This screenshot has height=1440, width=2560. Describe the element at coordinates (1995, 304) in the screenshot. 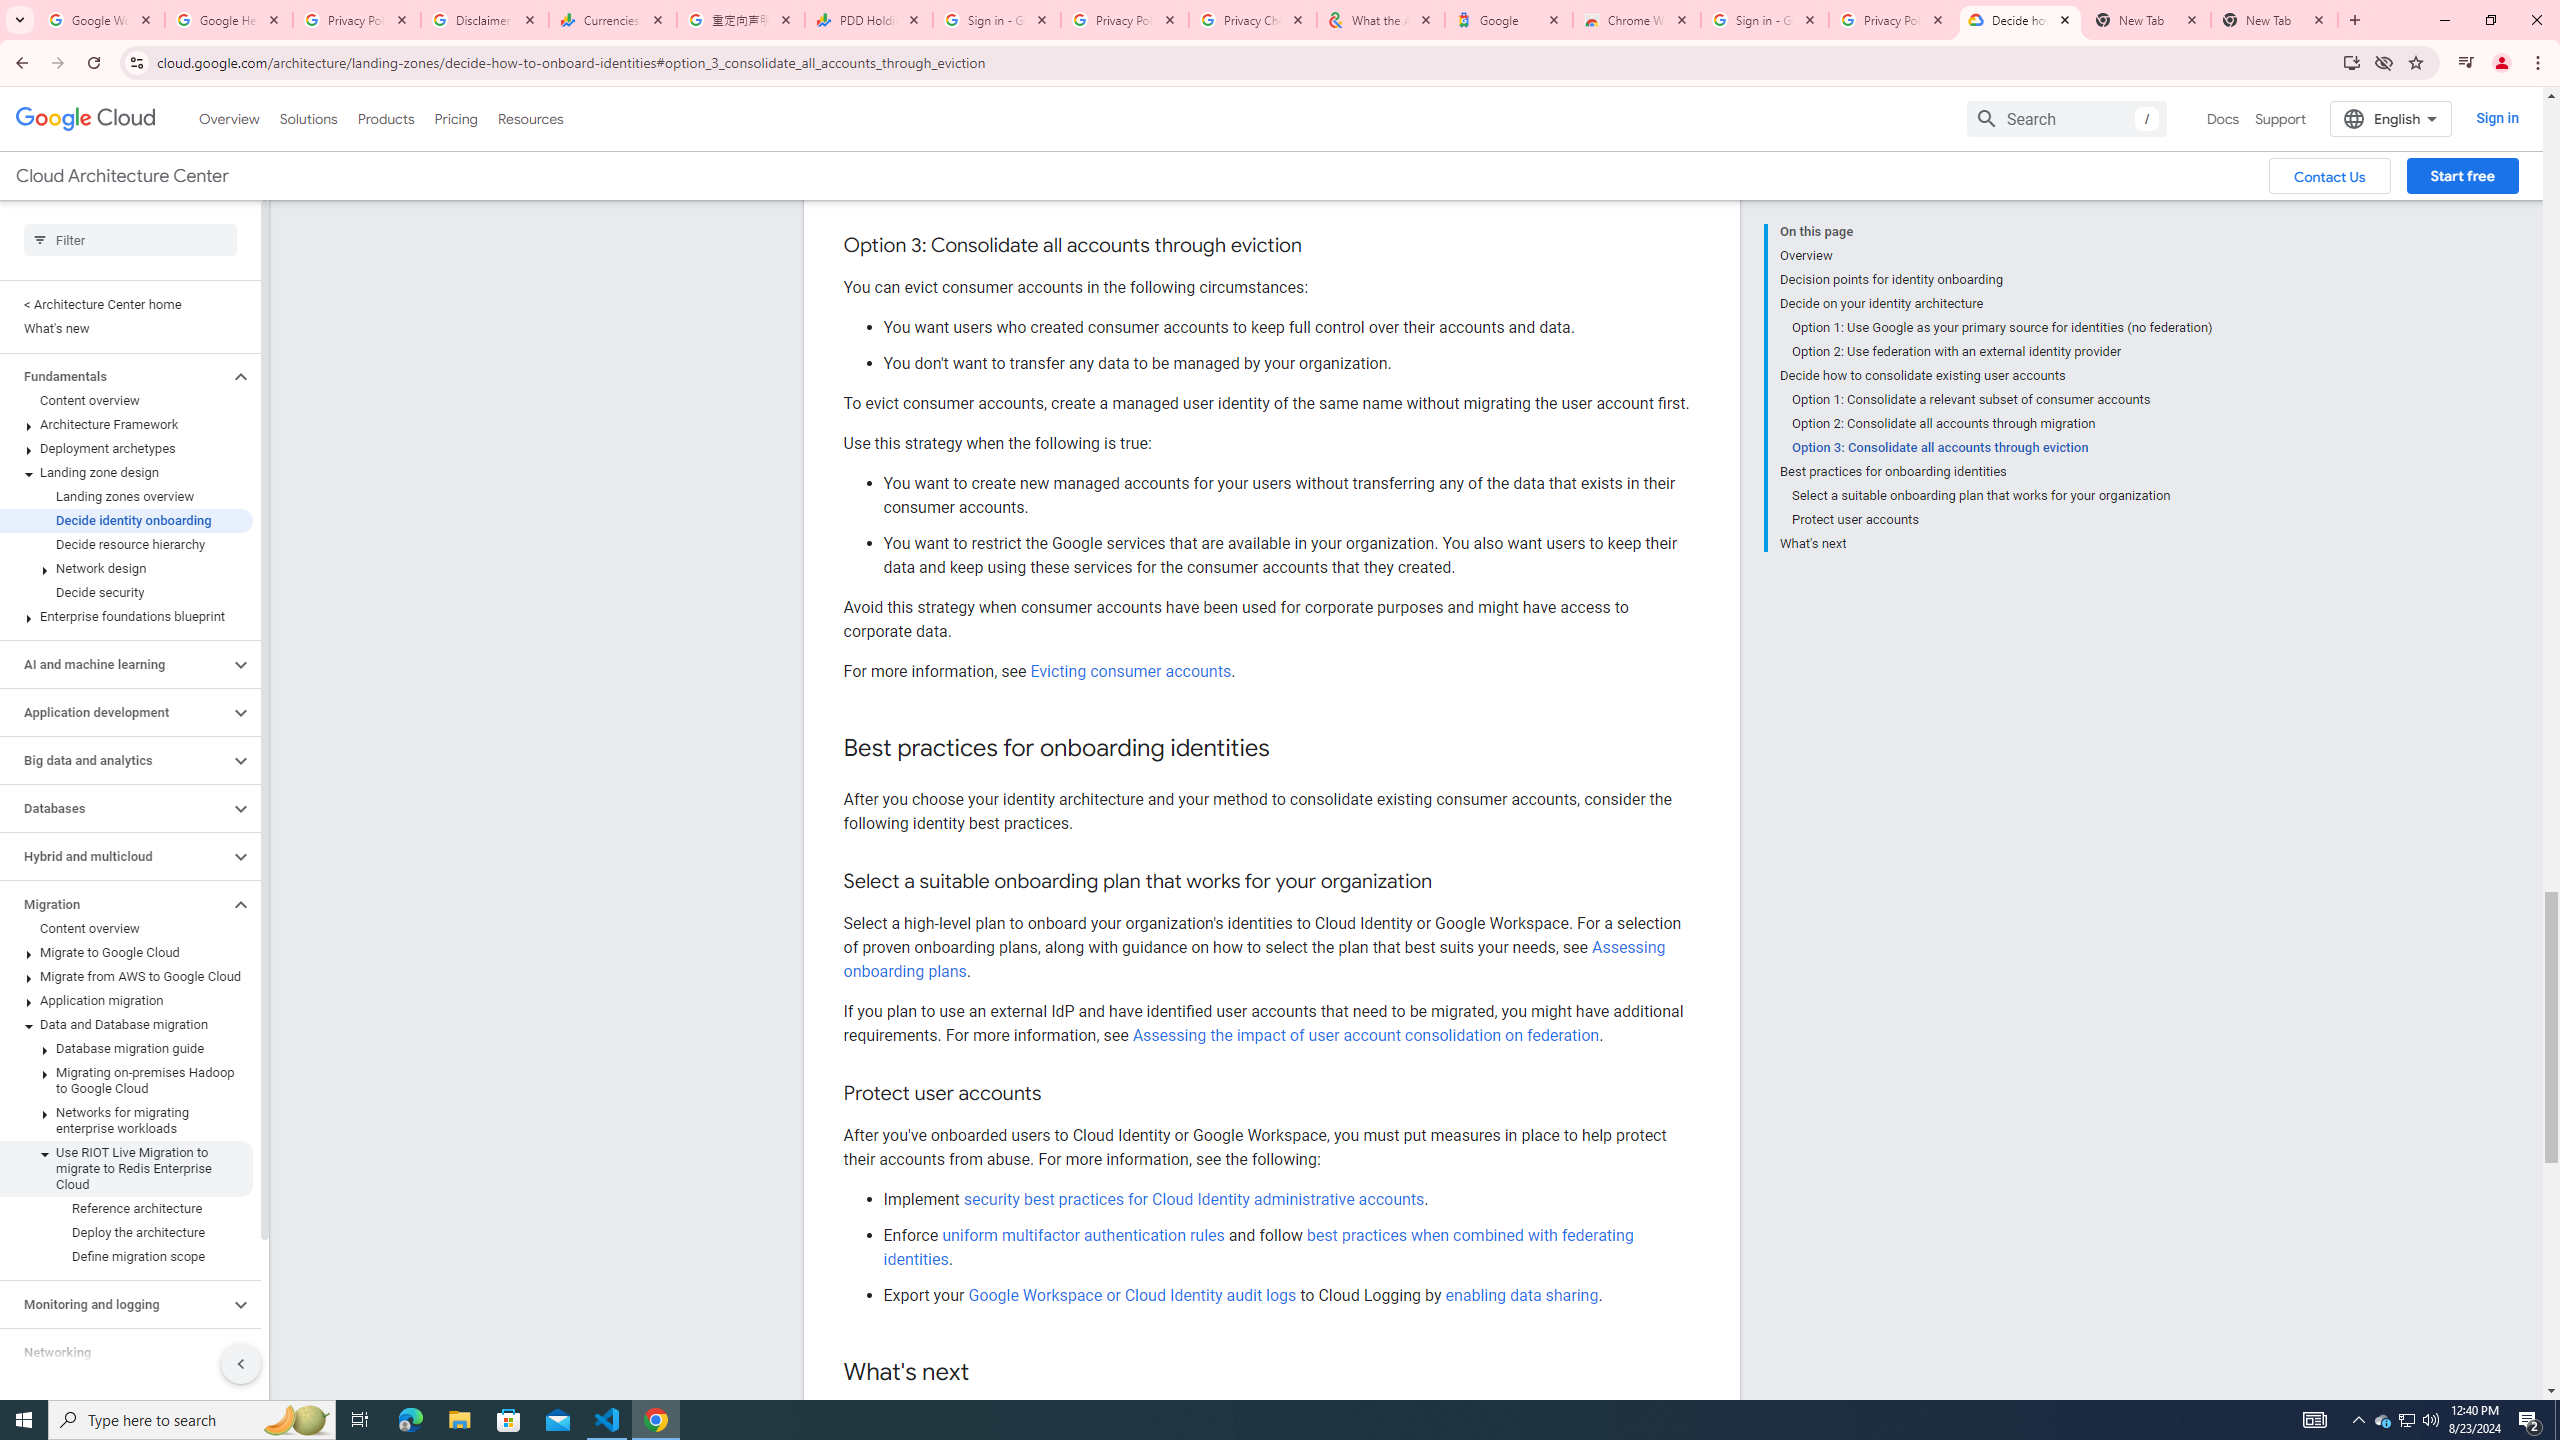

I see `Decide on your identity architecture` at that location.